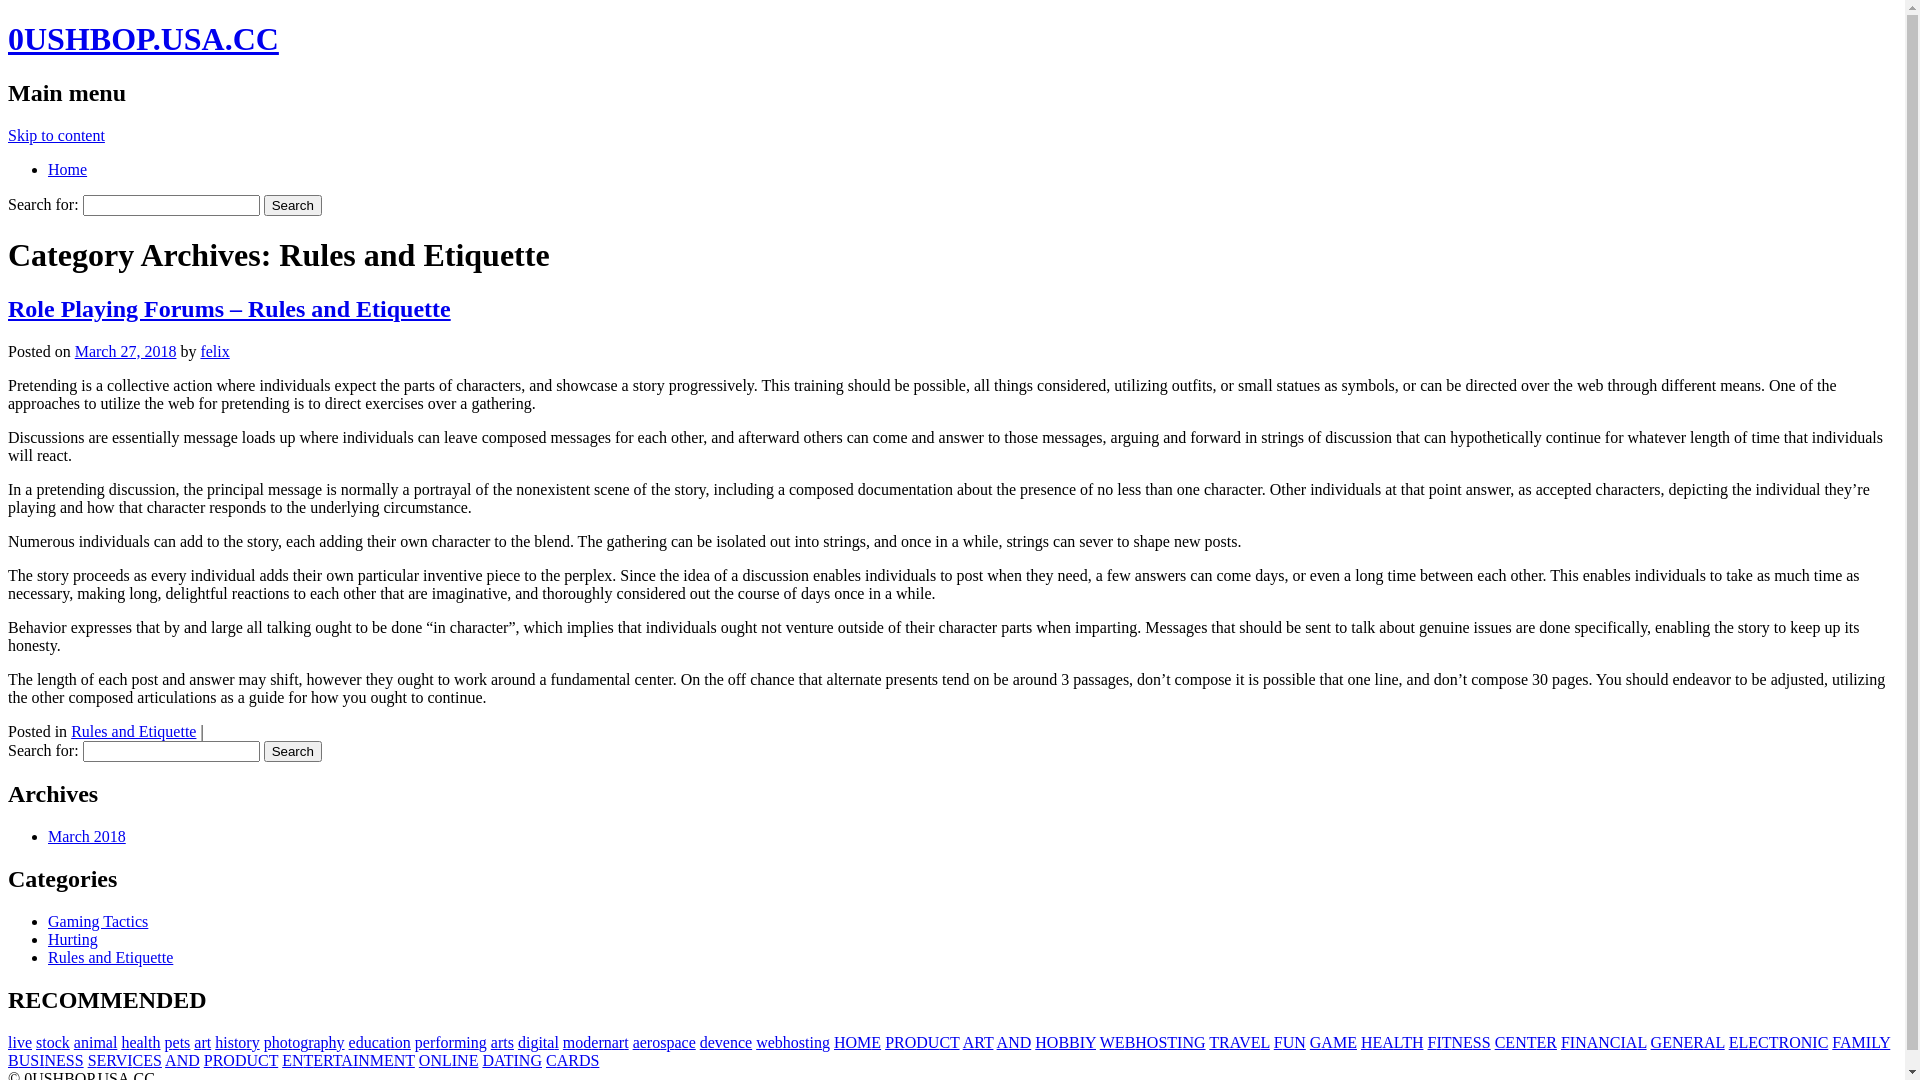 This screenshot has width=1920, height=1080. What do you see at coordinates (474, 1060) in the screenshot?
I see `E` at bounding box center [474, 1060].